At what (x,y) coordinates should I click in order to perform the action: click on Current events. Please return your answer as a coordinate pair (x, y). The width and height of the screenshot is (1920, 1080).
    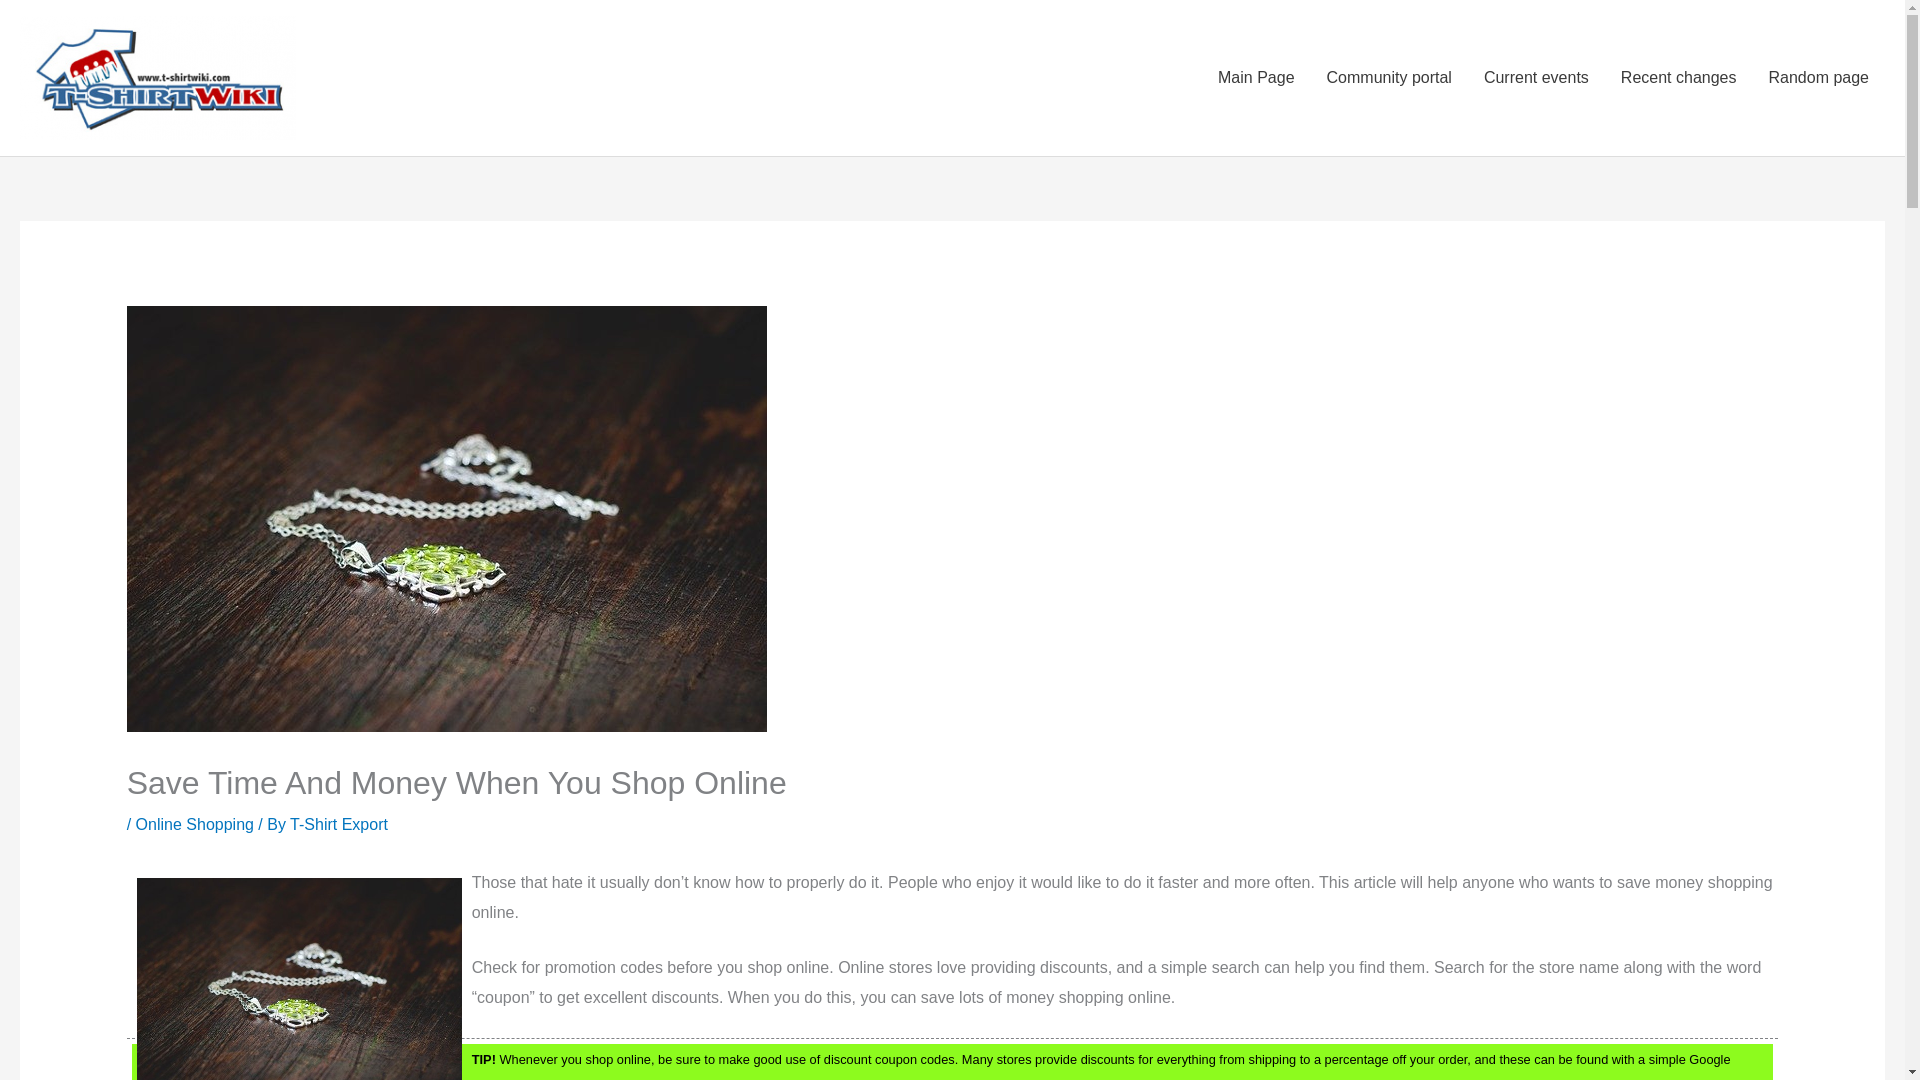
    Looking at the image, I should click on (1536, 78).